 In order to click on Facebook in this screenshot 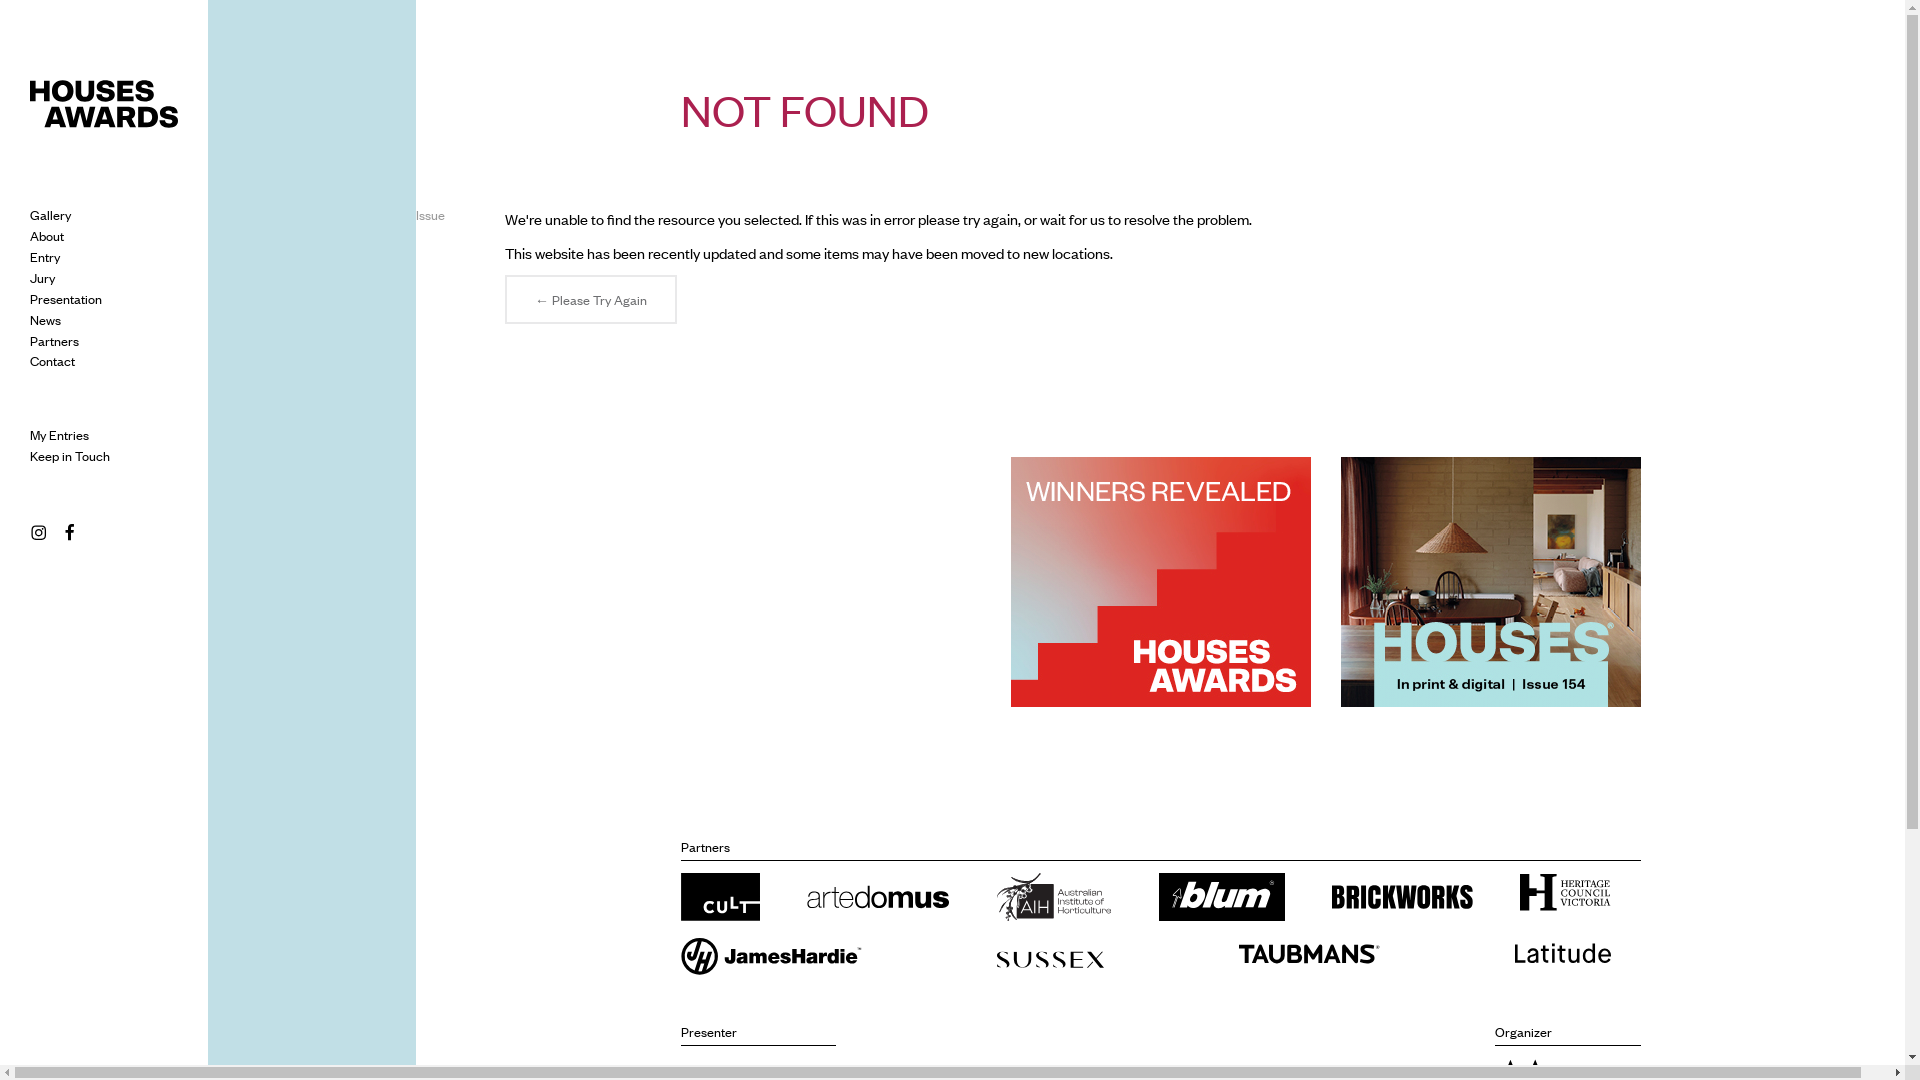, I will do `click(72, 532)`.